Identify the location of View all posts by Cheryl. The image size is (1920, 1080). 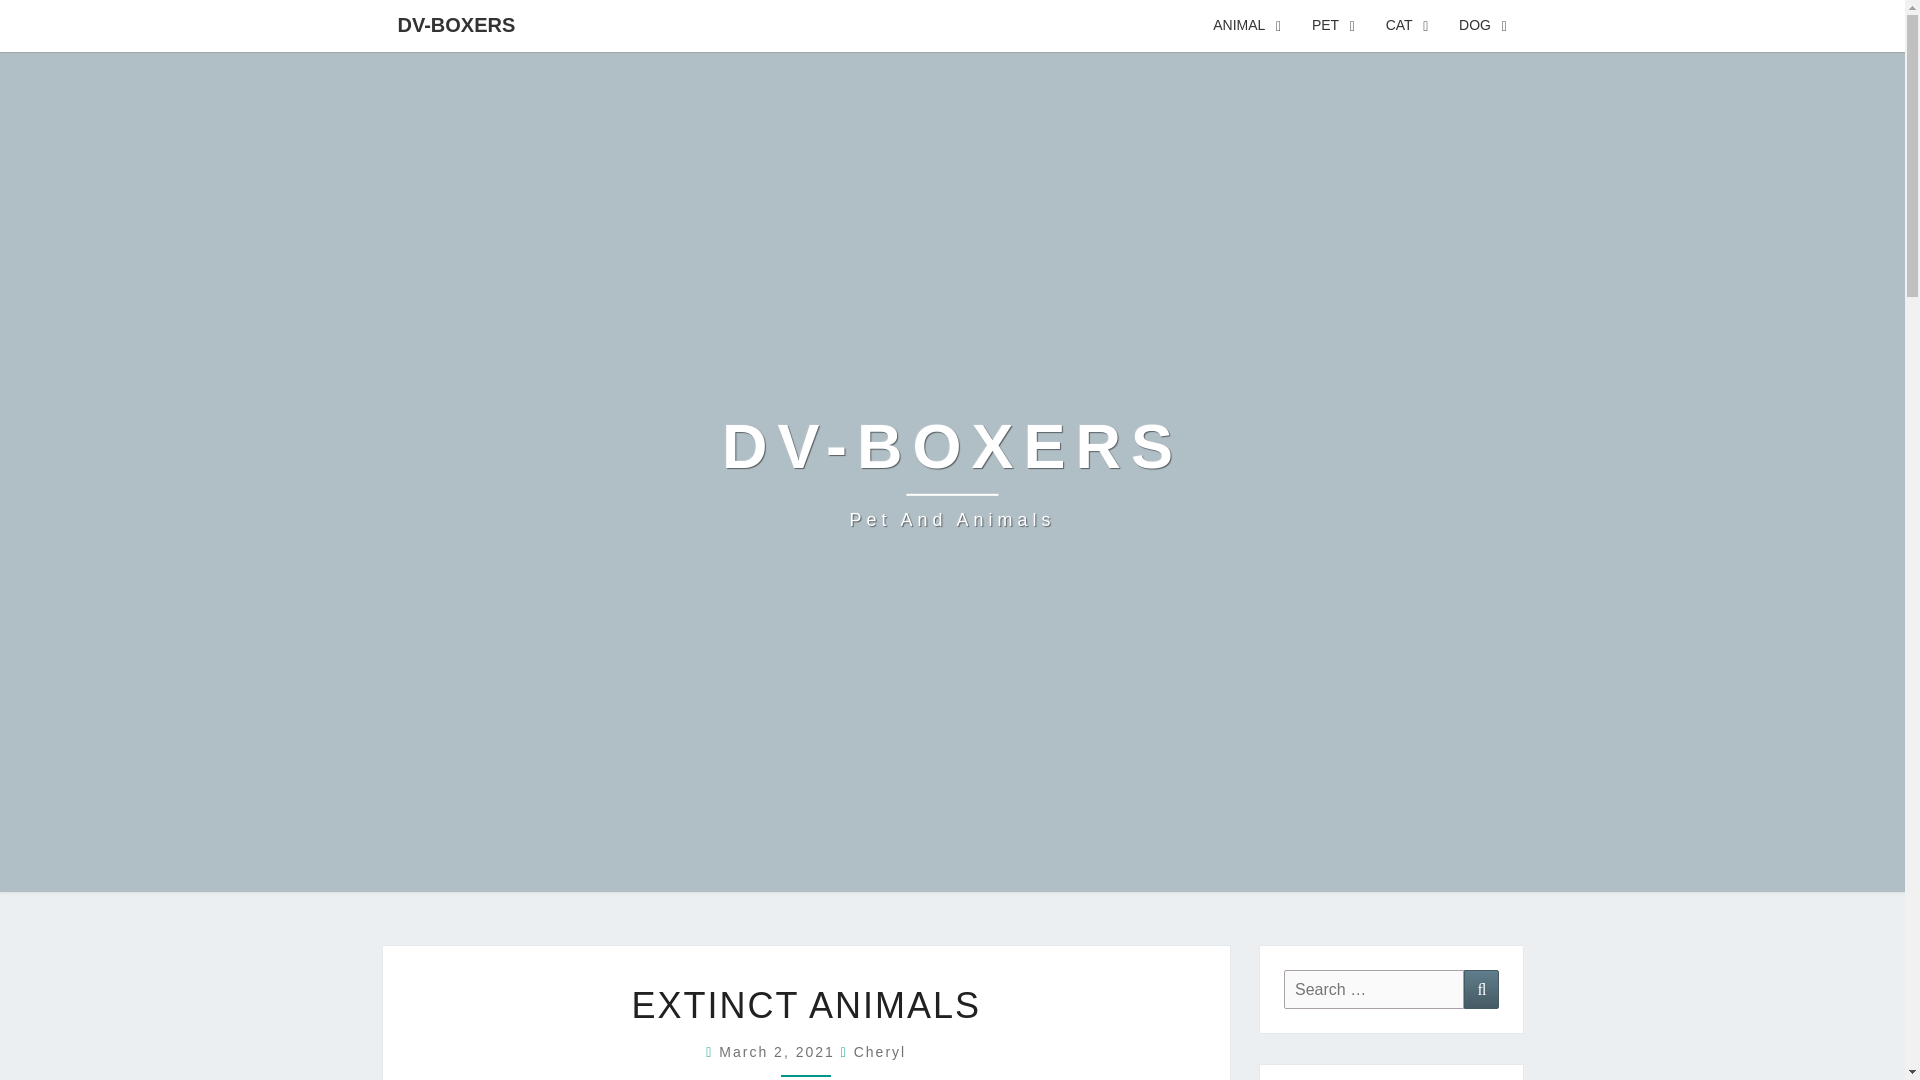
(880, 1052).